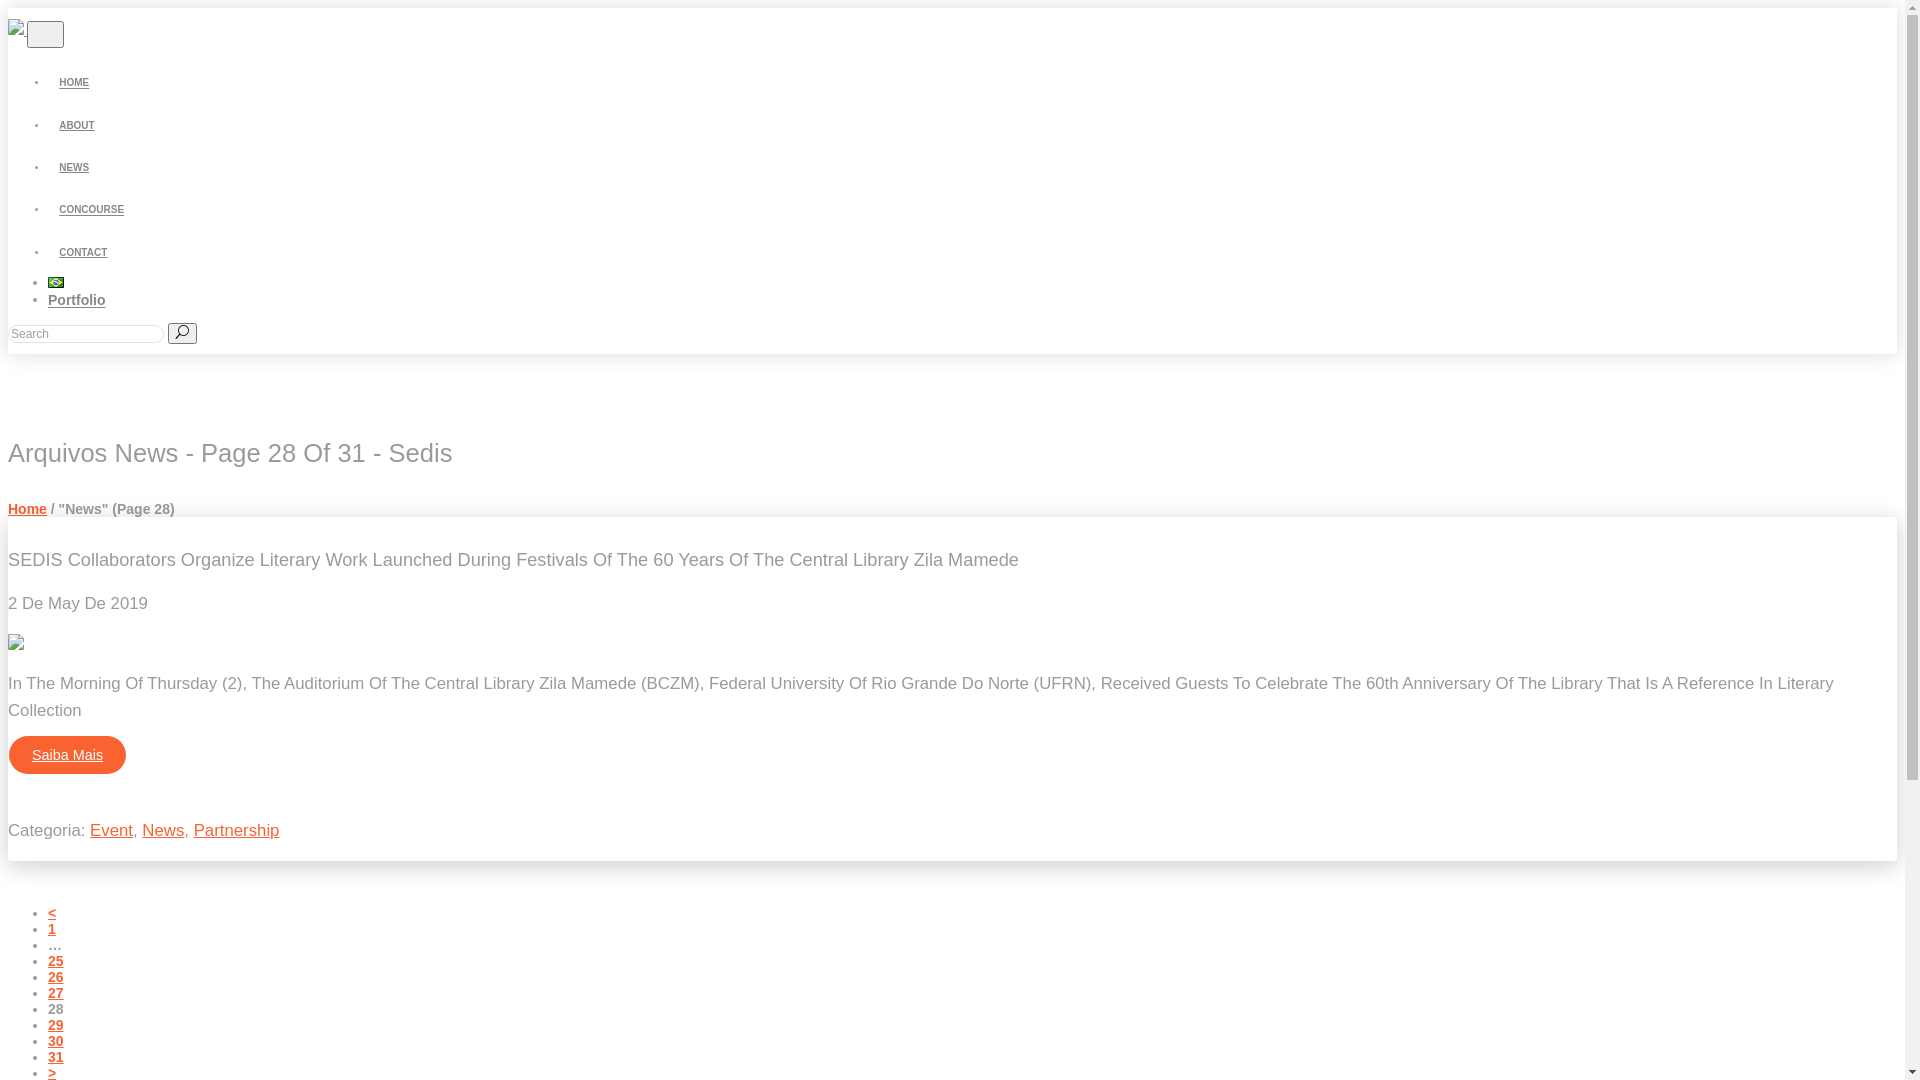  What do you see at coordinates (56, 1041) in the screenshot?
I see `30` at bounding box center [56, 1041].